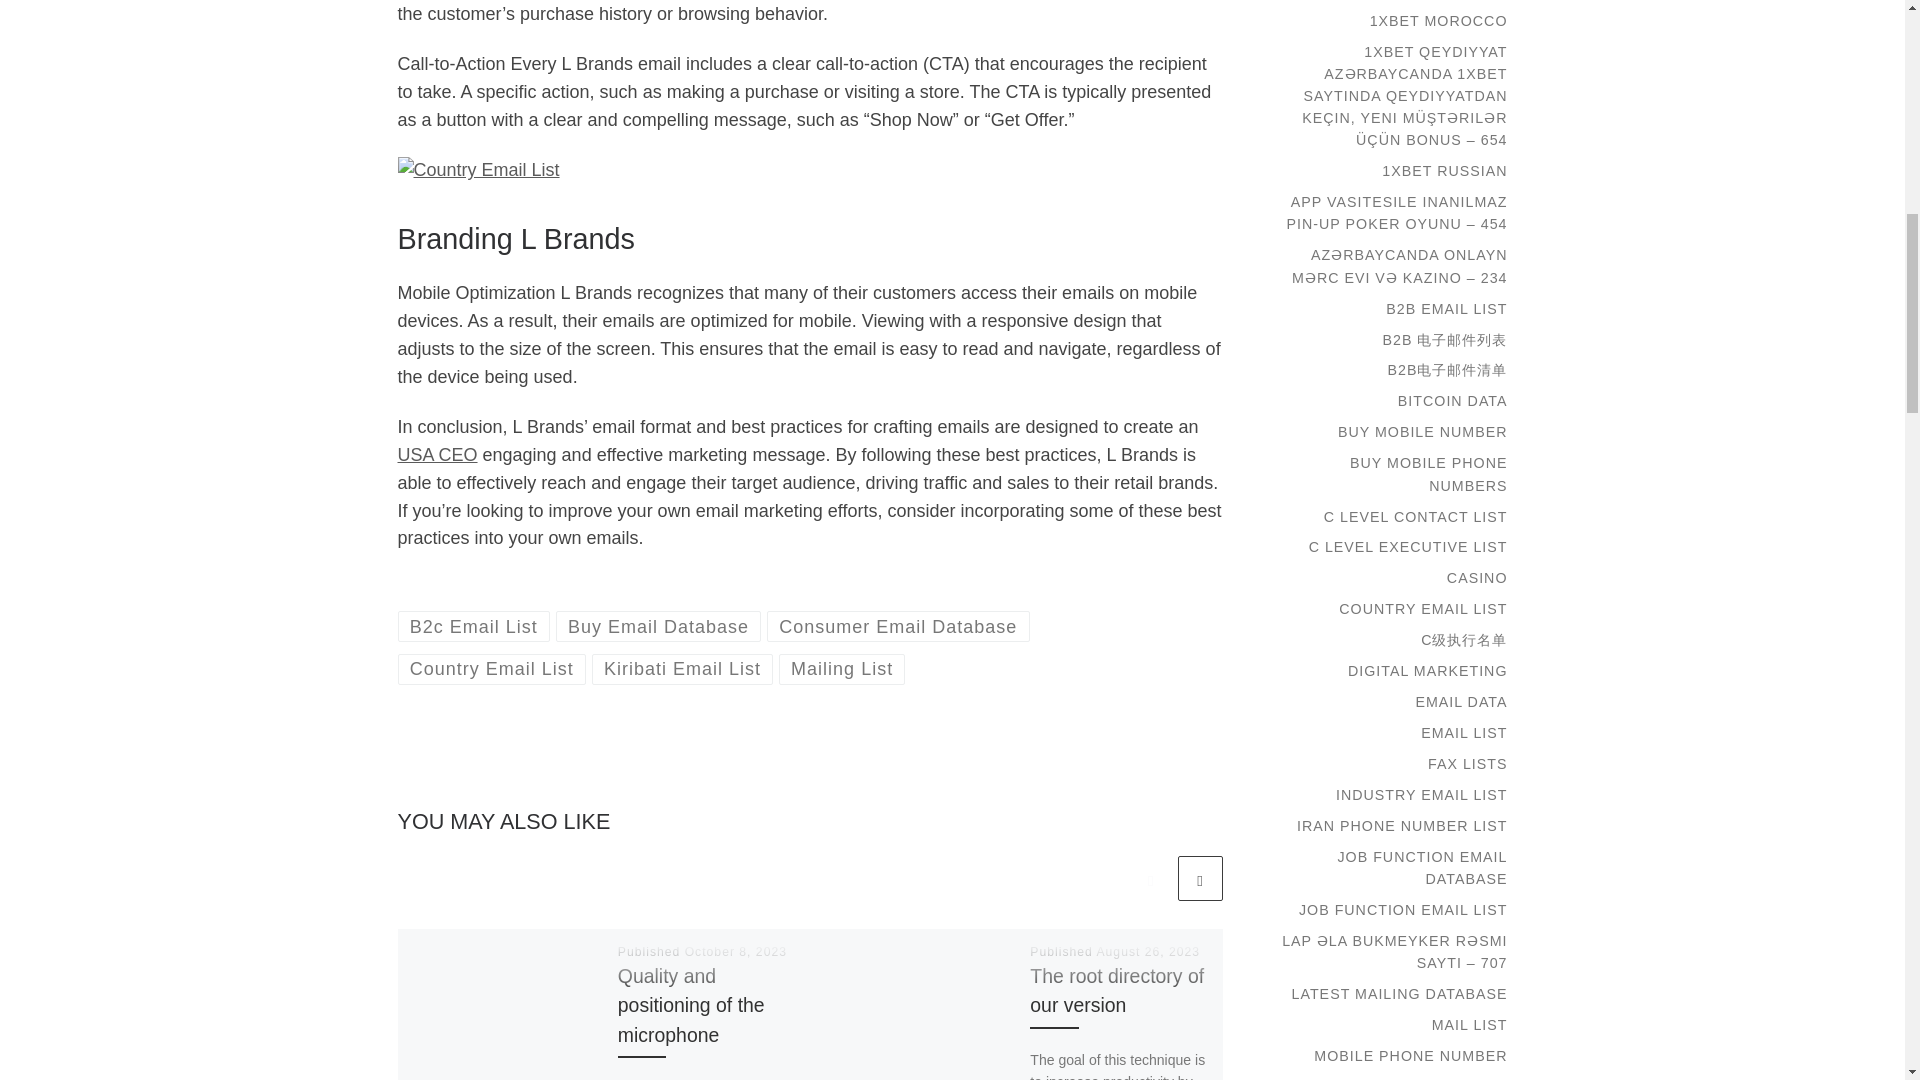 The width and height of the screenshot is (1920, 1080). Describe the element at coordinates (691, 1005) in the screenshot. I see `Quality and positioning of the microphone` at that location.